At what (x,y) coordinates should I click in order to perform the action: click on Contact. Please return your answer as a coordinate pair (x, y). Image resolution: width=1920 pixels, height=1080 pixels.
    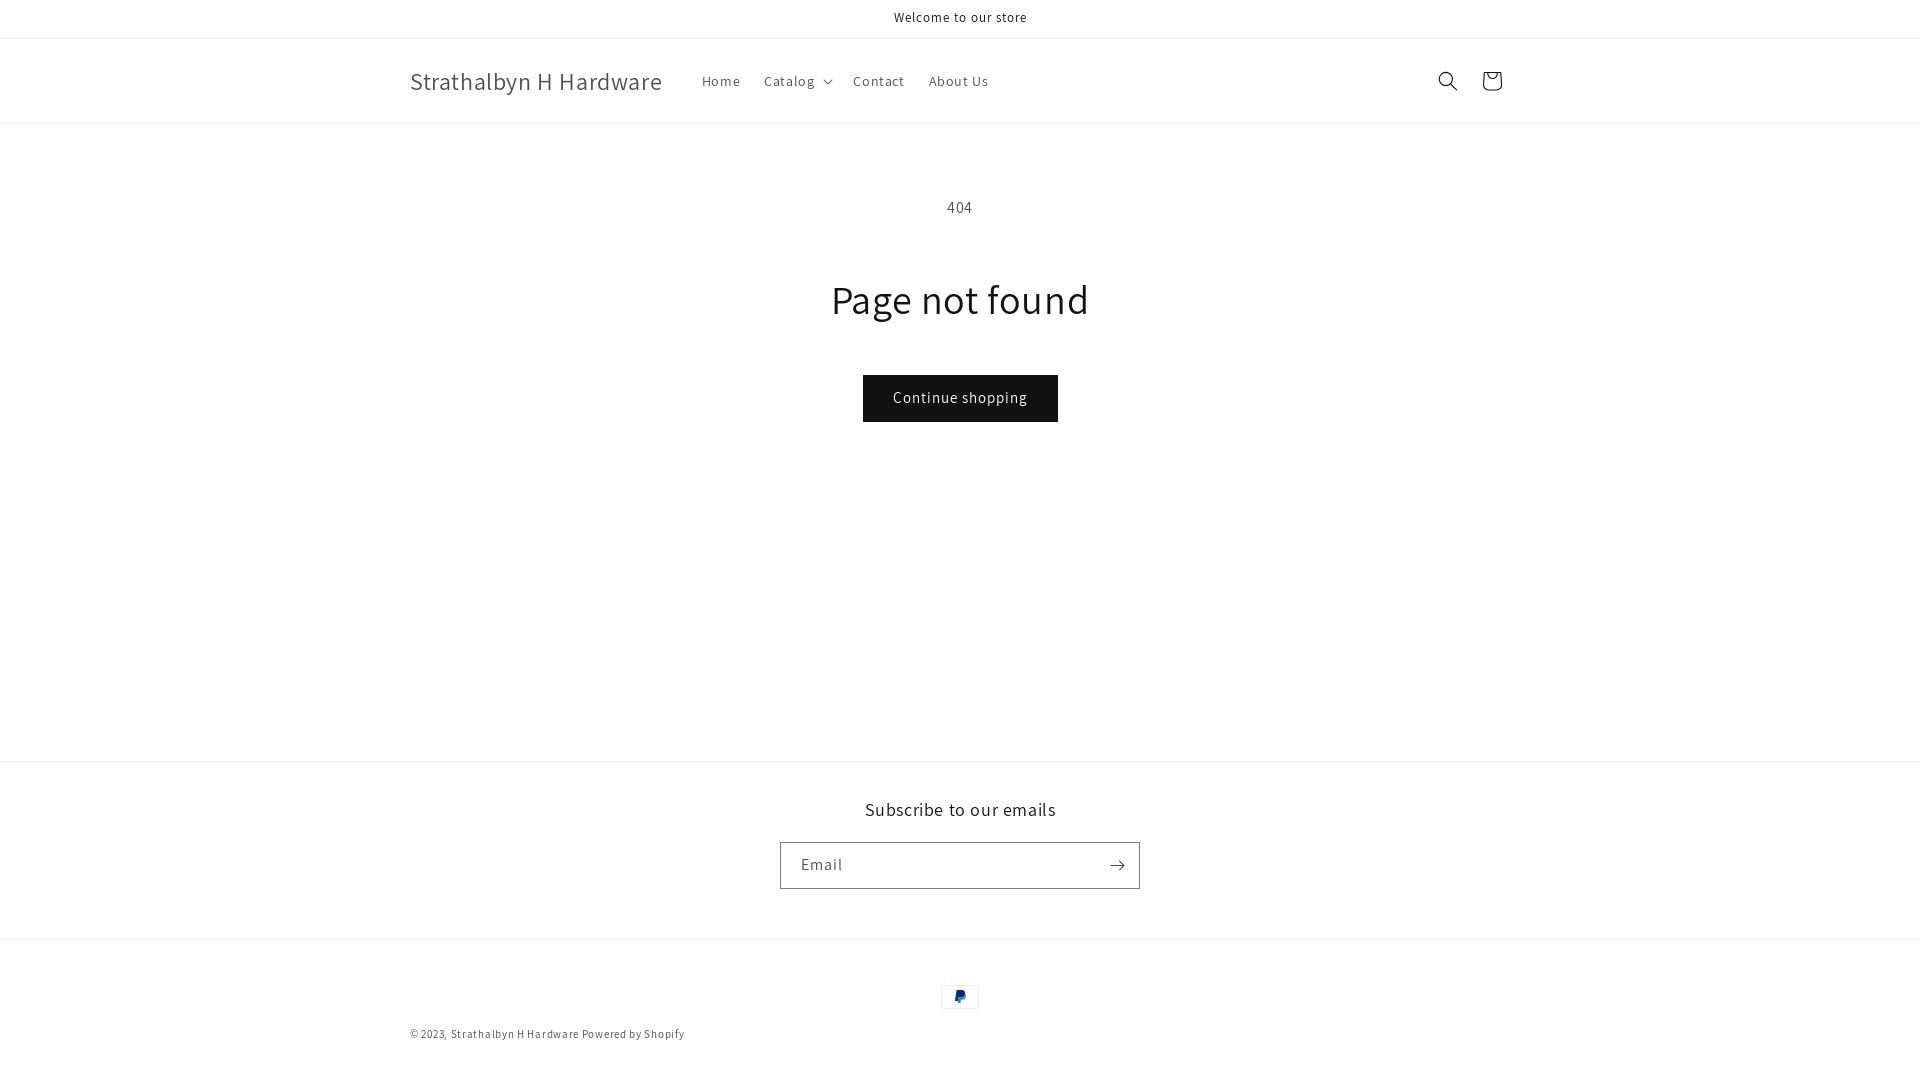
    Looking at the image, I should click on (878, 81).